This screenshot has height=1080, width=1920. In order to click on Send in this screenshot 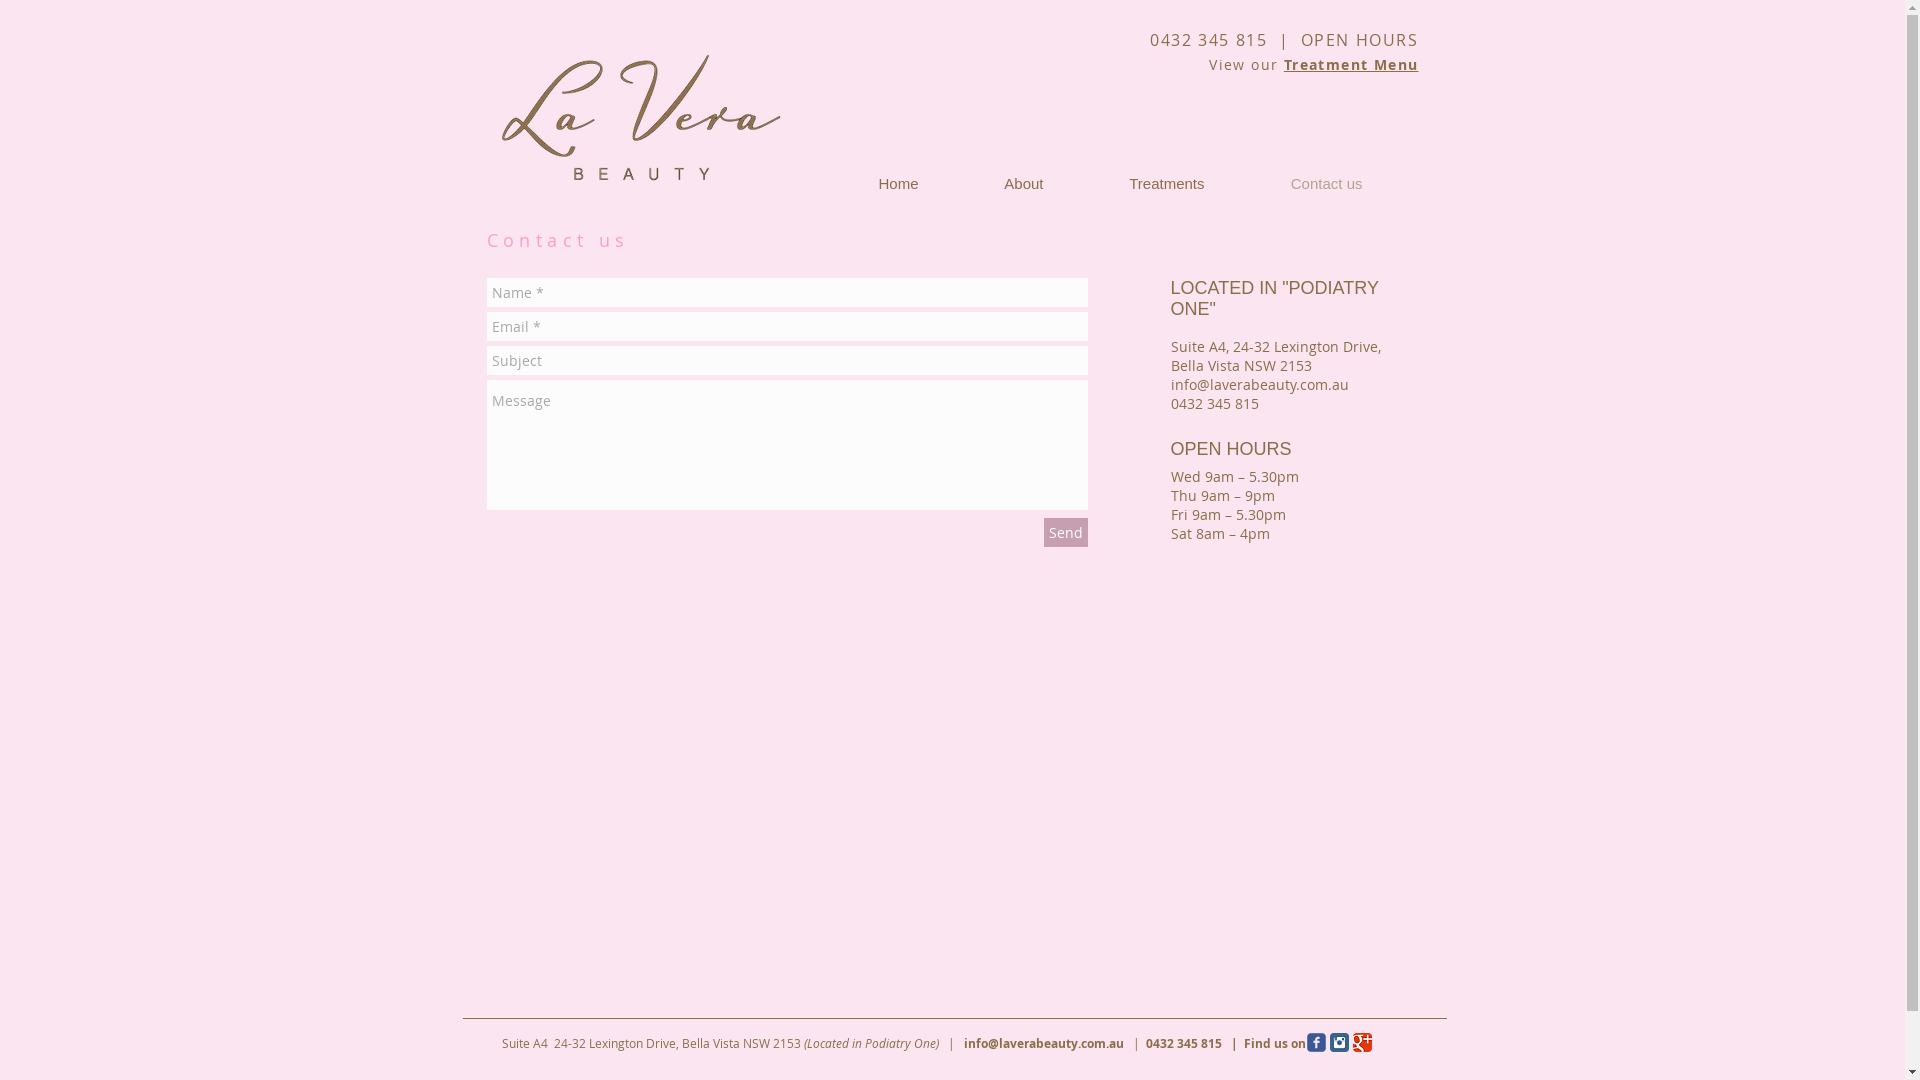, I will do `click(1066, 532)`.